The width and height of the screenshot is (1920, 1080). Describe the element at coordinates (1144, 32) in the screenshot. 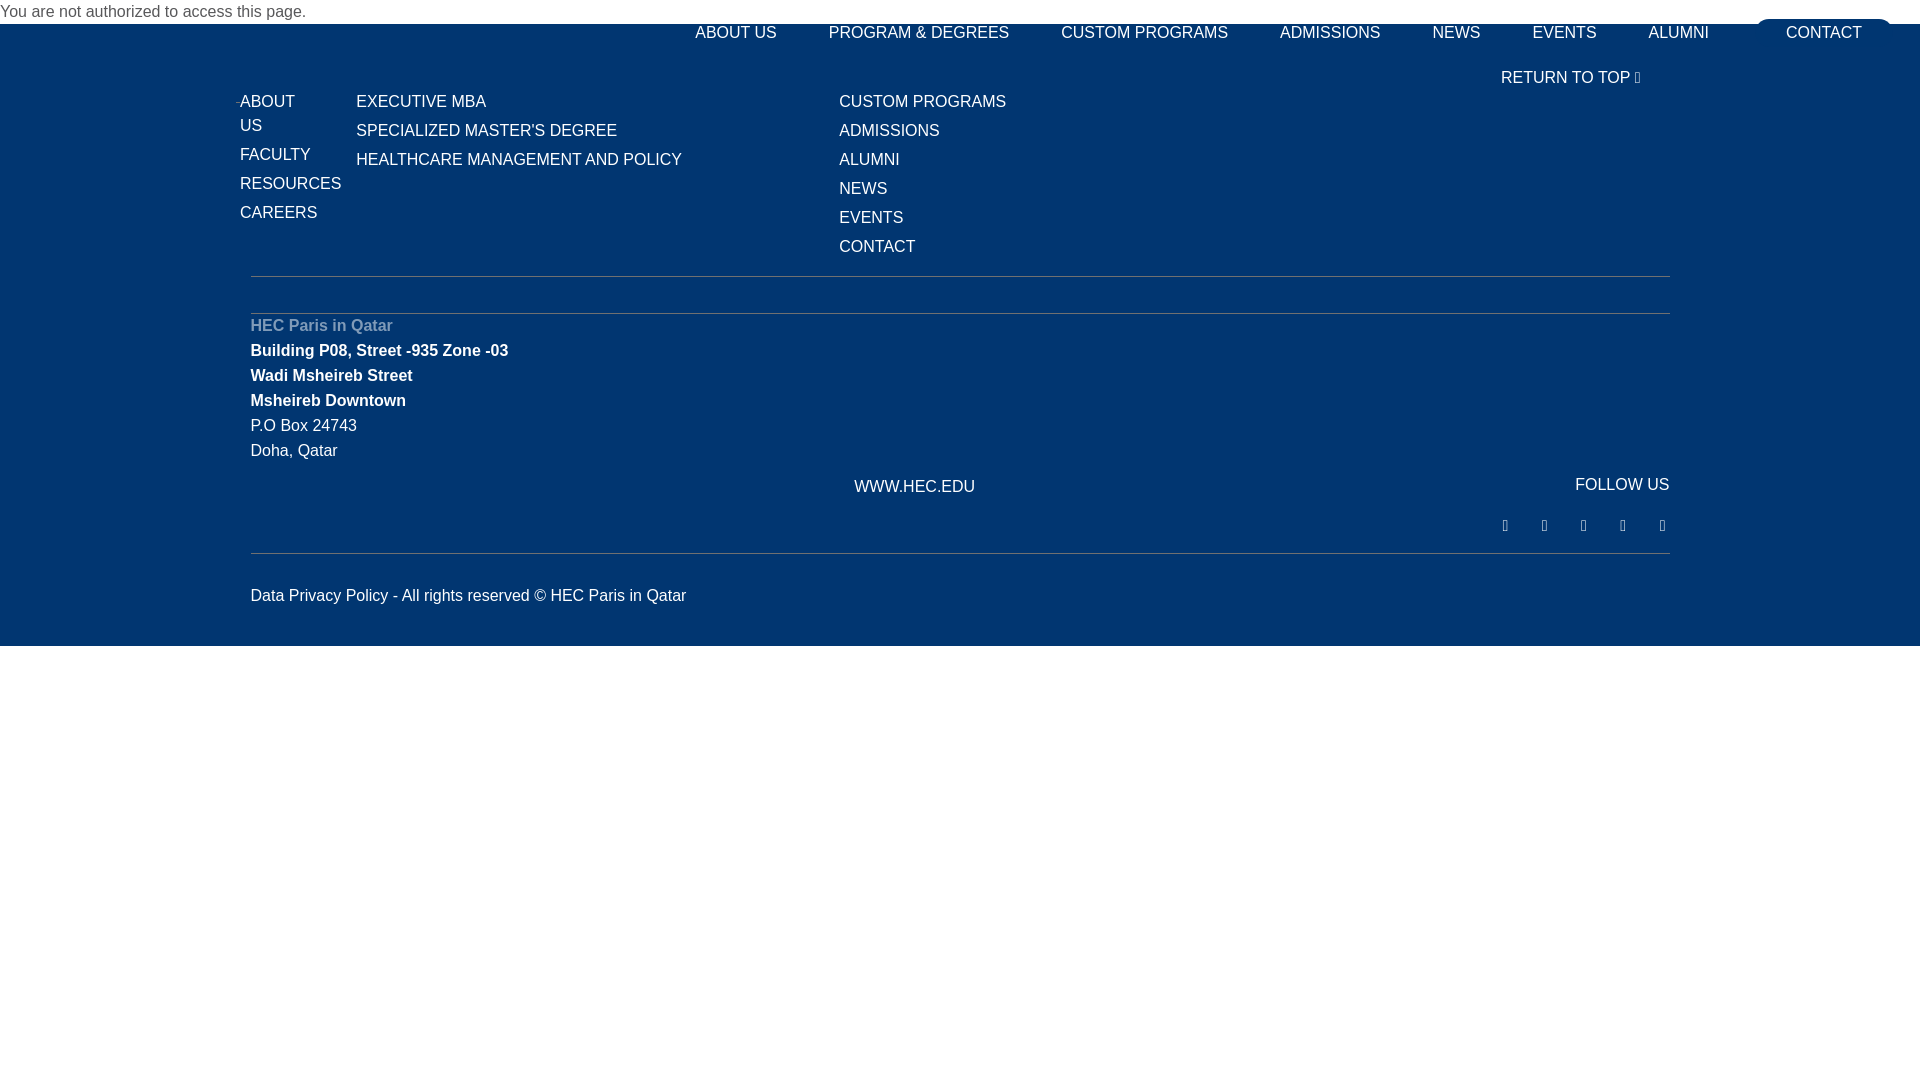

I see `CUSTOM PROGRAMS` at that location.